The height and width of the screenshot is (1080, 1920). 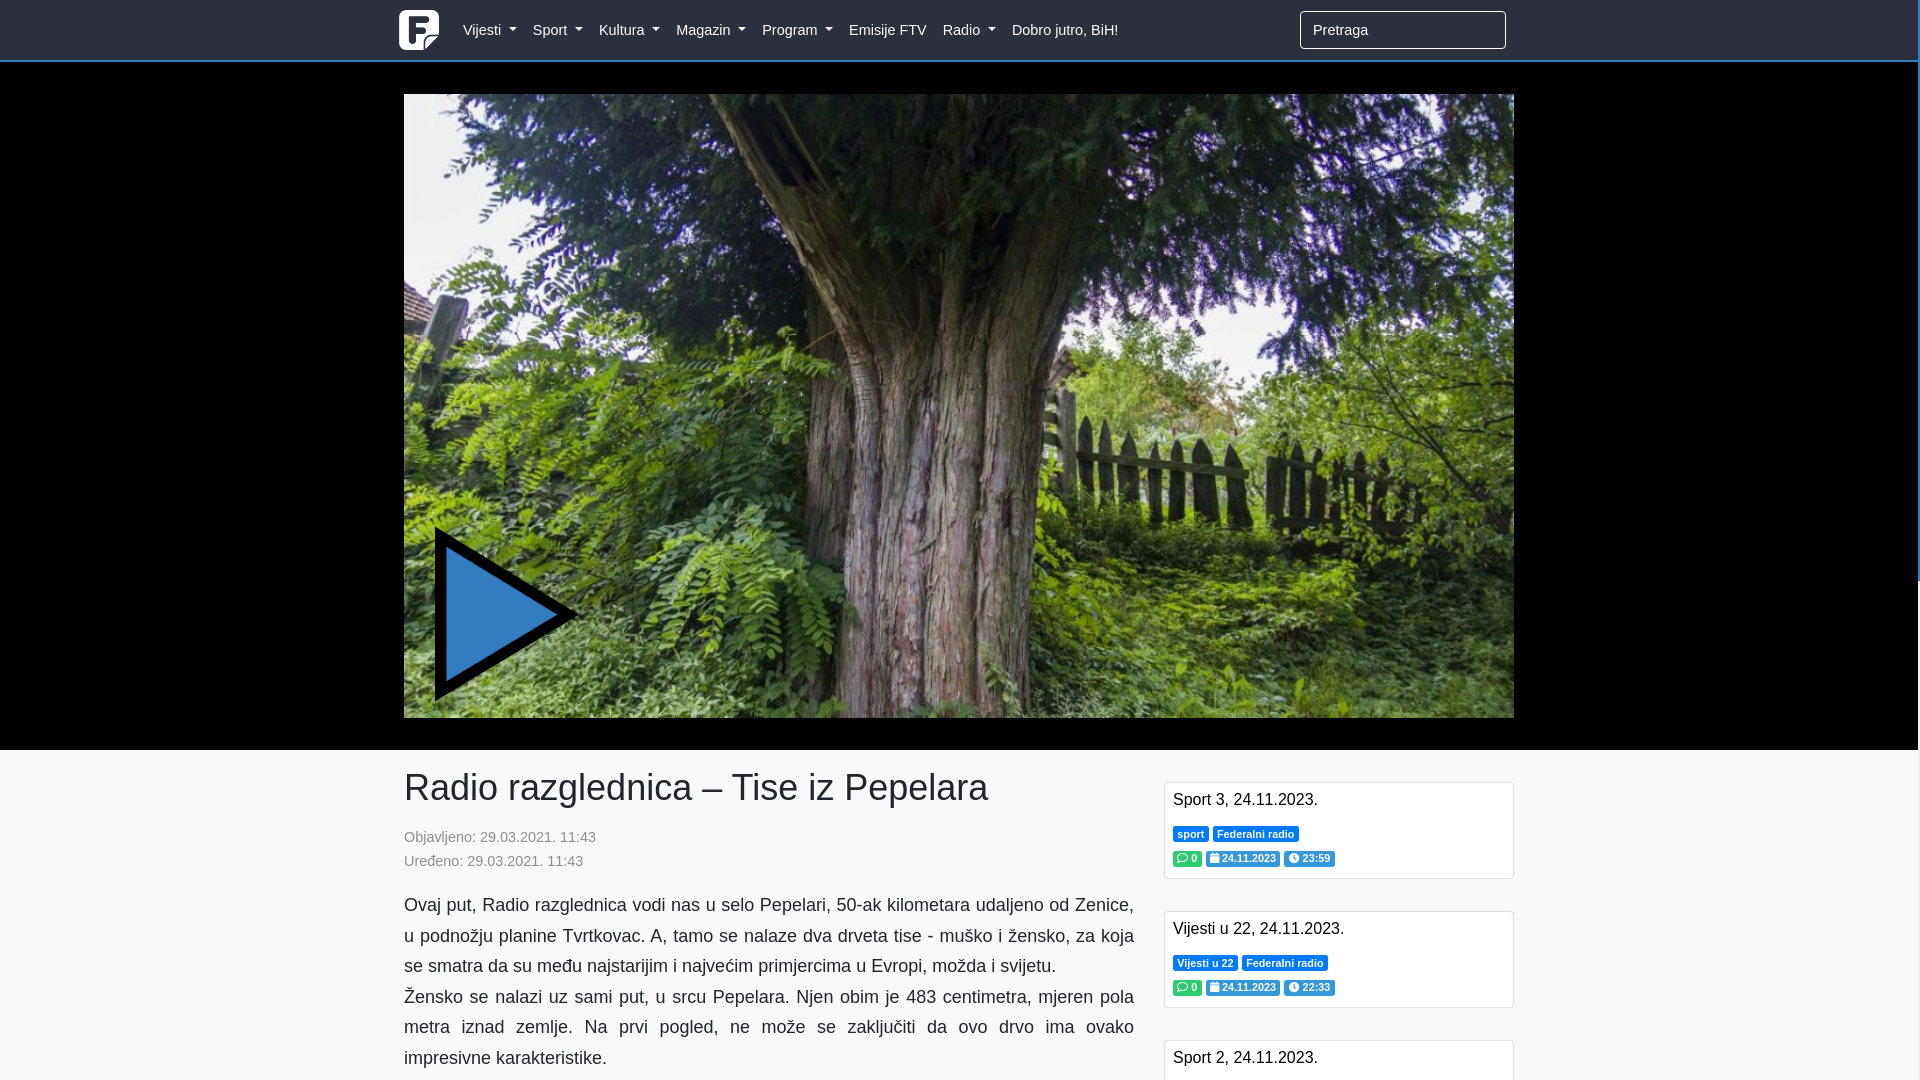 I want to click on Vijesti, so click(x=490, y=30).